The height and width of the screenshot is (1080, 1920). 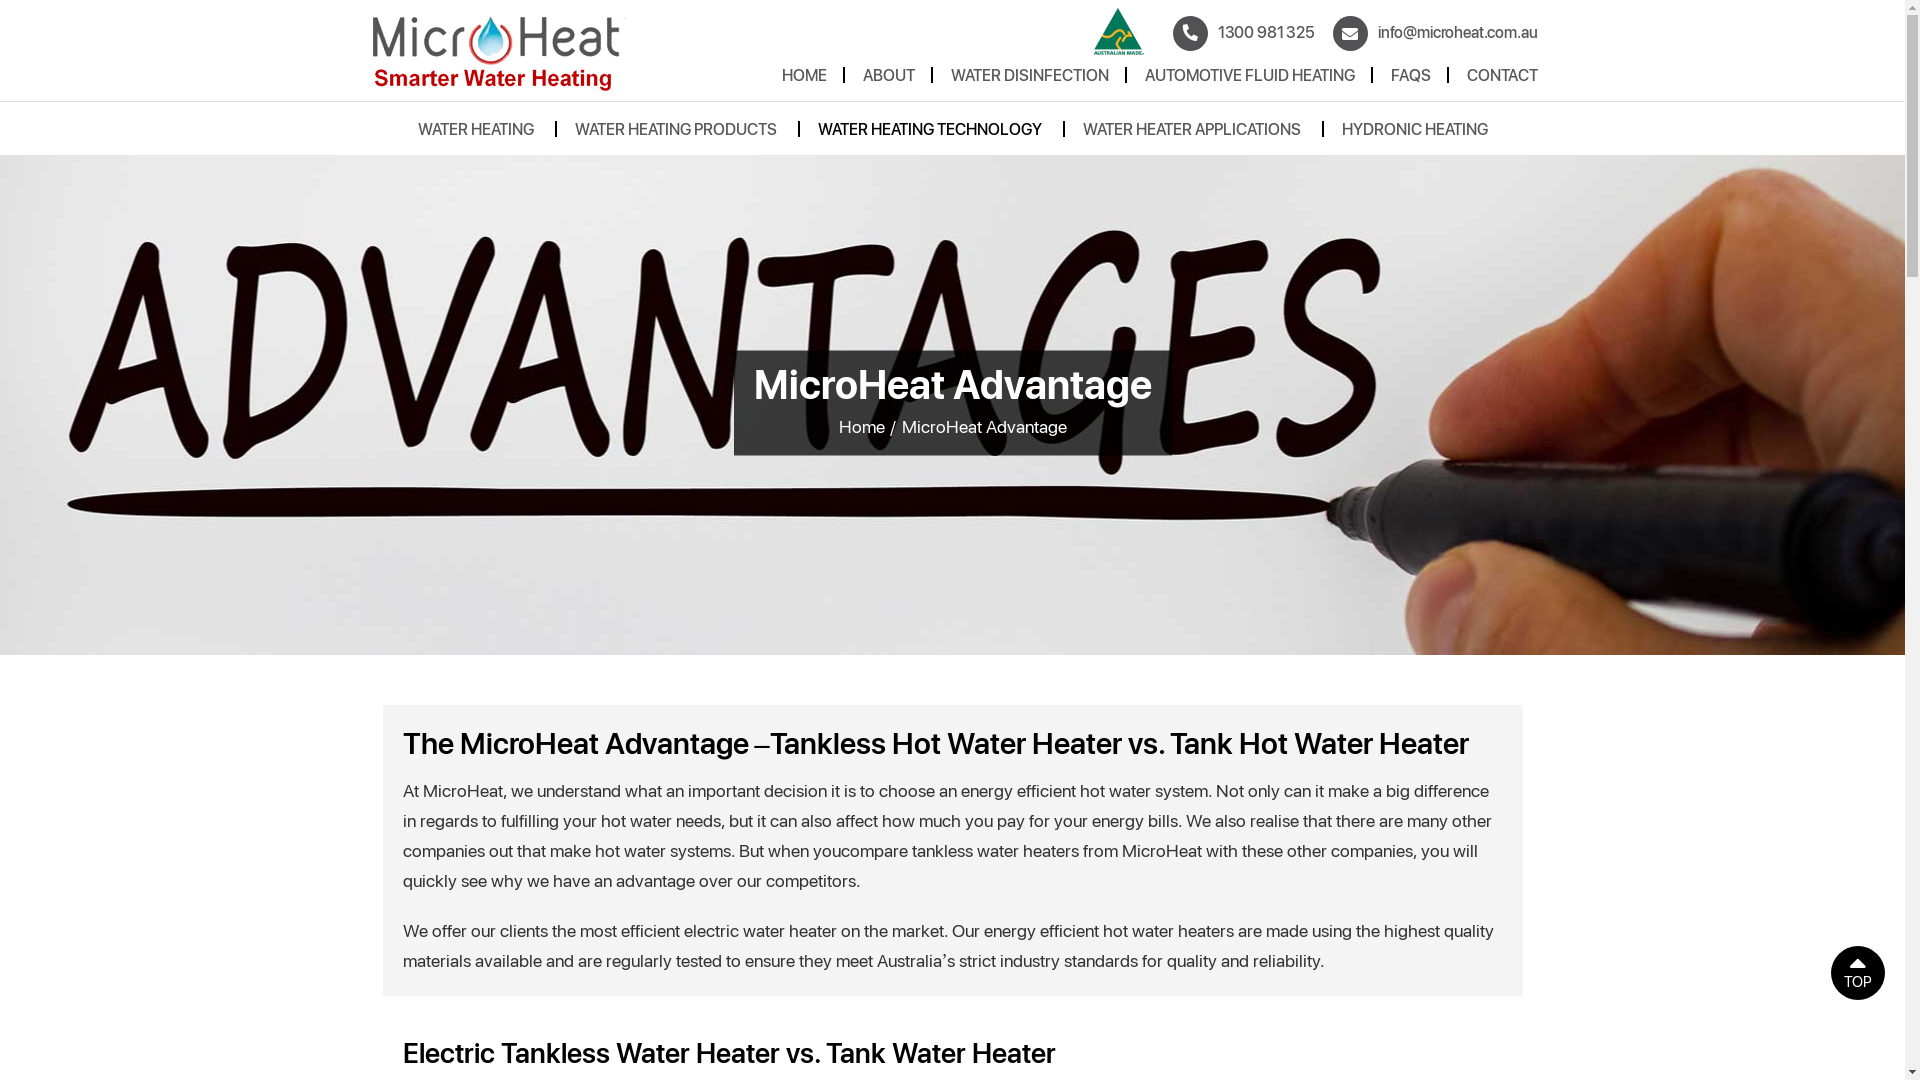 What do you see at coordinates (675, 135) in the screenshot?
I see `WATER HEATING PRODUCTS` at bounding box center [675, 135].